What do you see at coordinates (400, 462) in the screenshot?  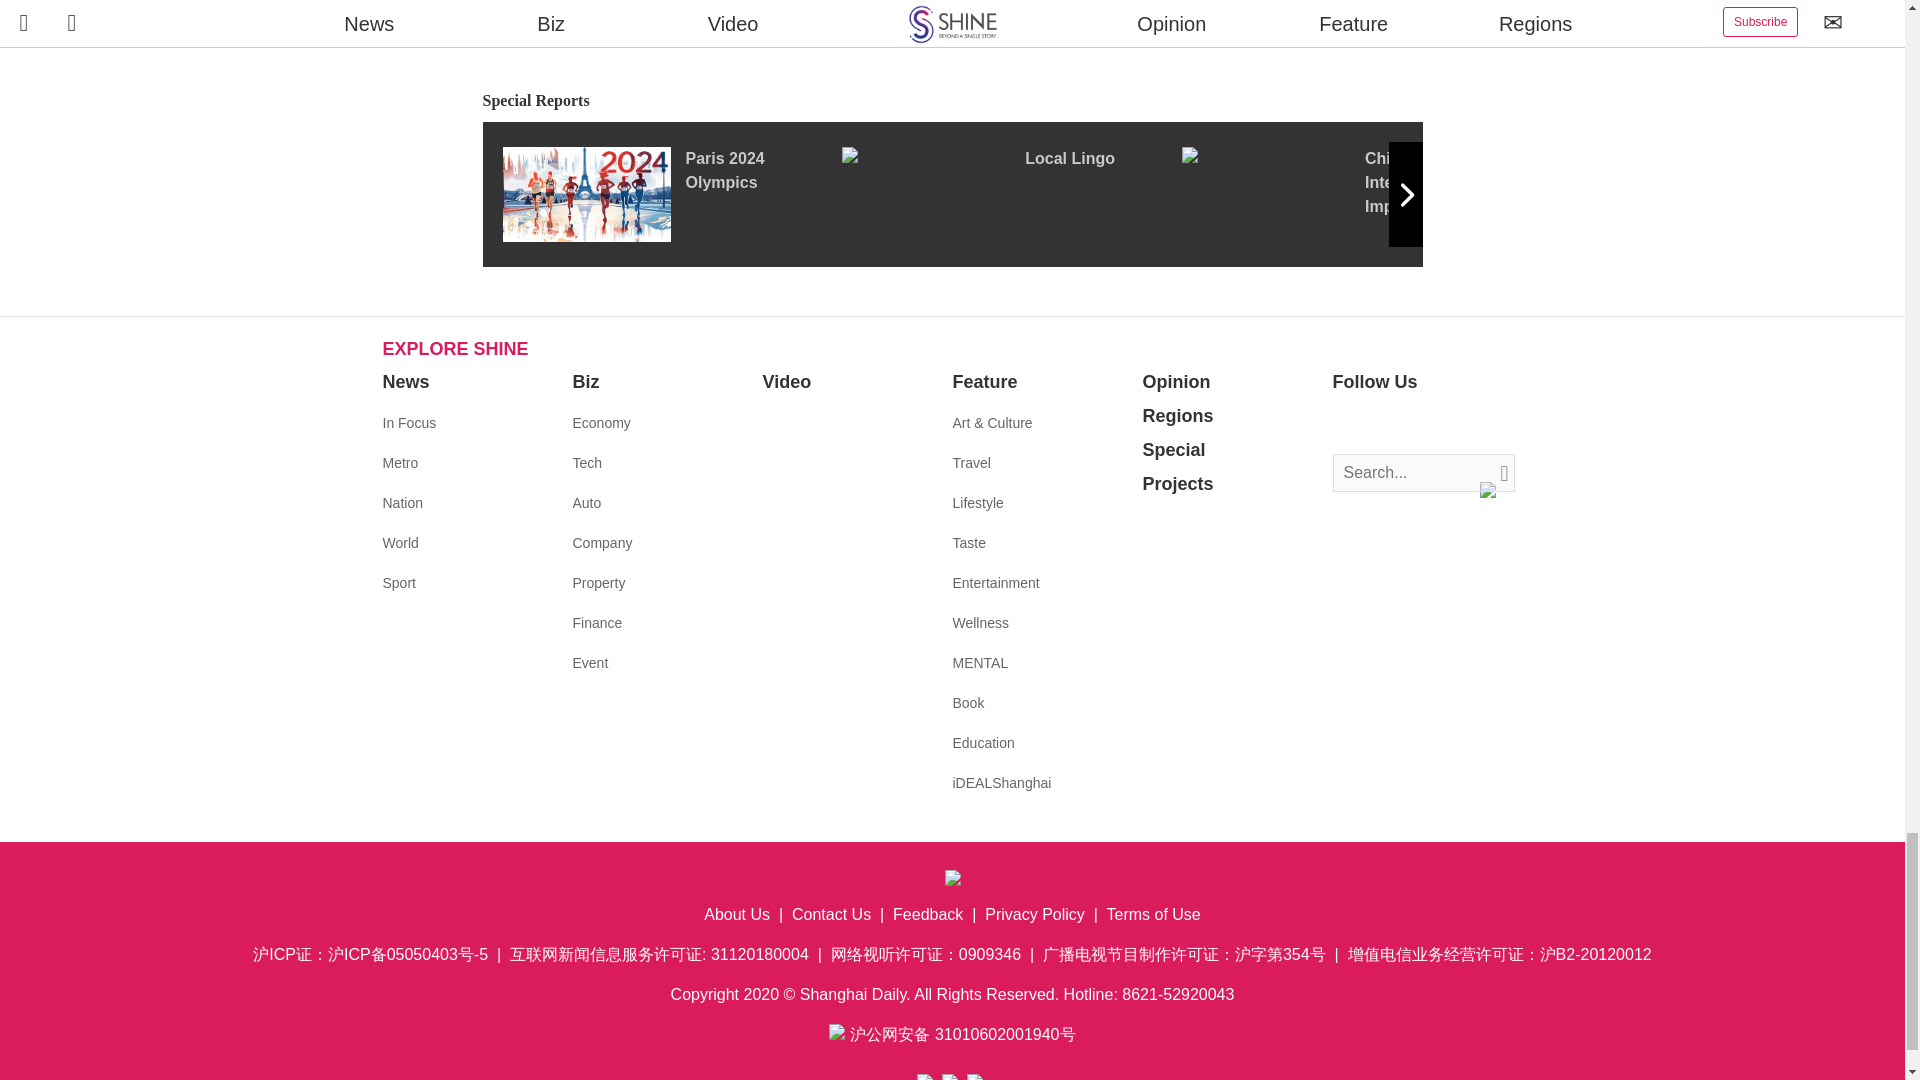 I see `Metro` at bounding box center [400, 462].